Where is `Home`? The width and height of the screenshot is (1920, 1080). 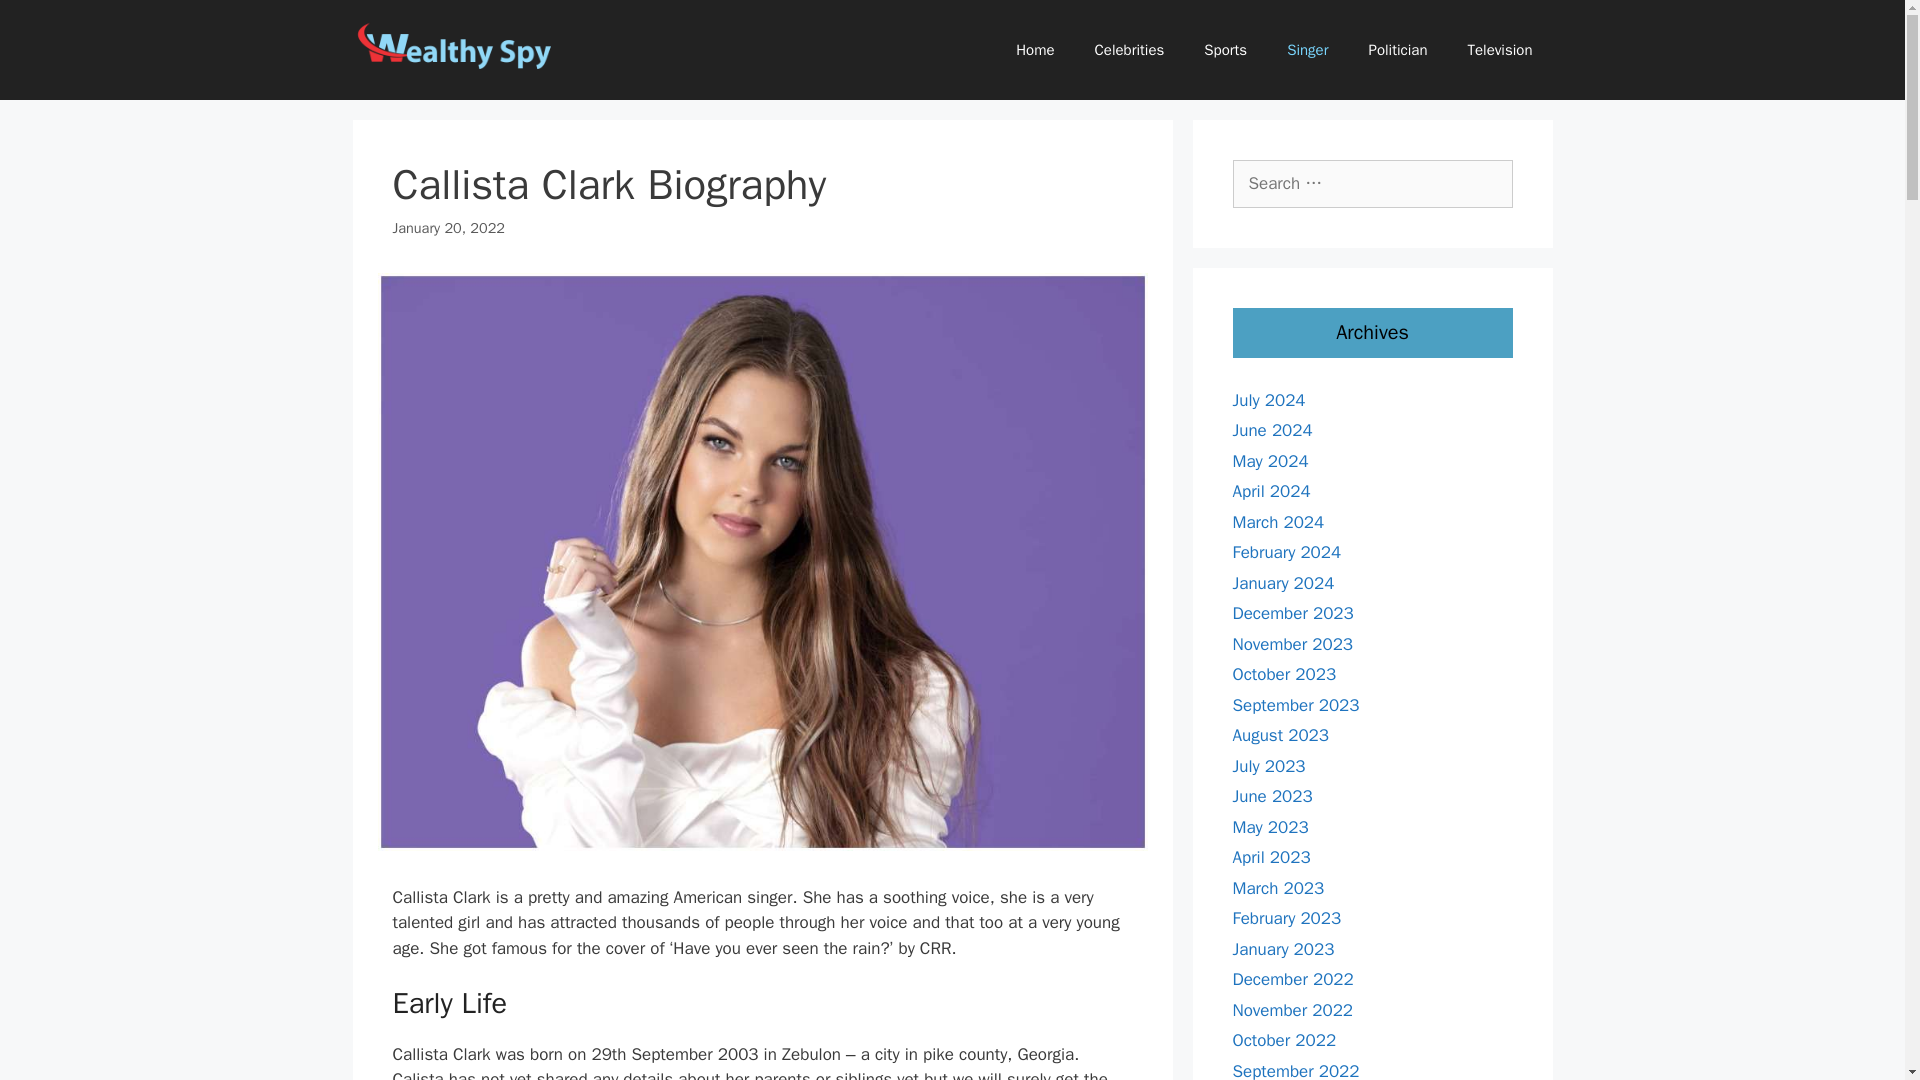
Home is located at coordinates (1034, 50).